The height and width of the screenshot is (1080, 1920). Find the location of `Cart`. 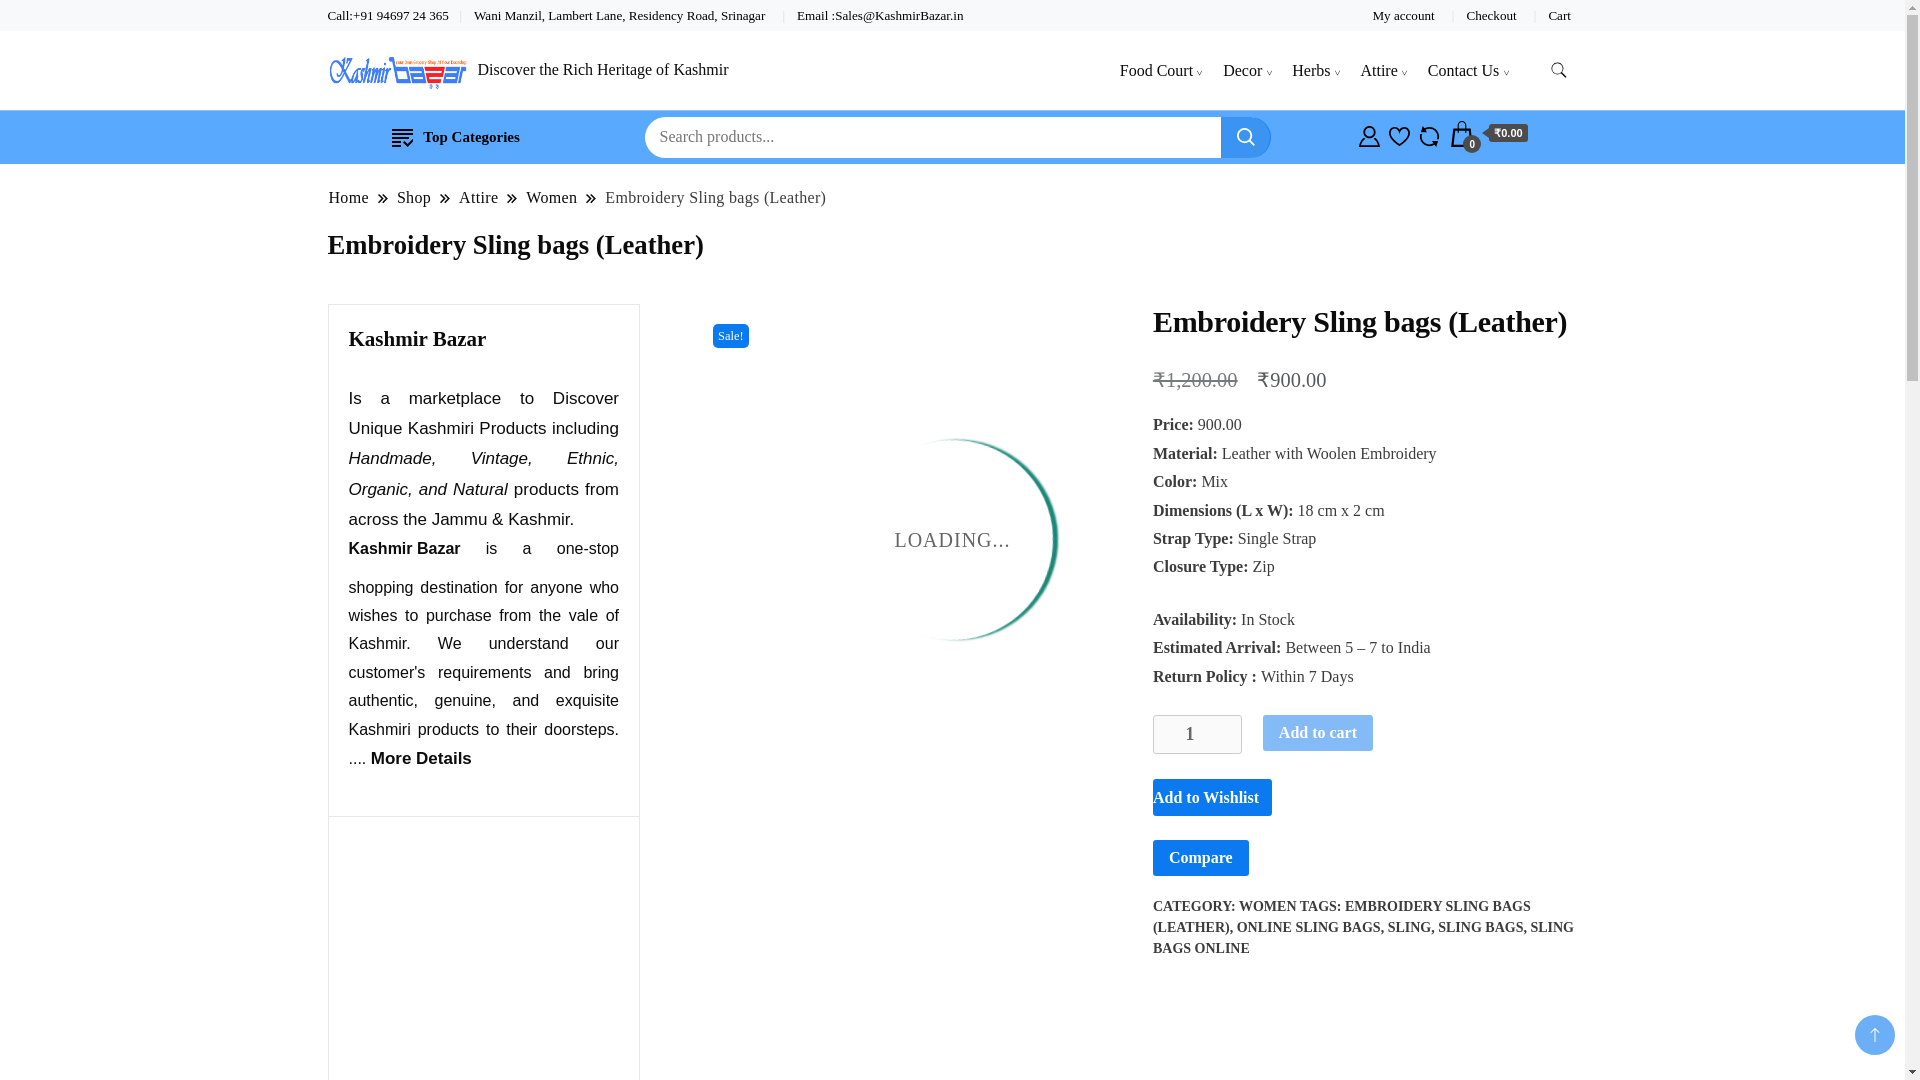

Cart is located at coordinates (1558, 14).